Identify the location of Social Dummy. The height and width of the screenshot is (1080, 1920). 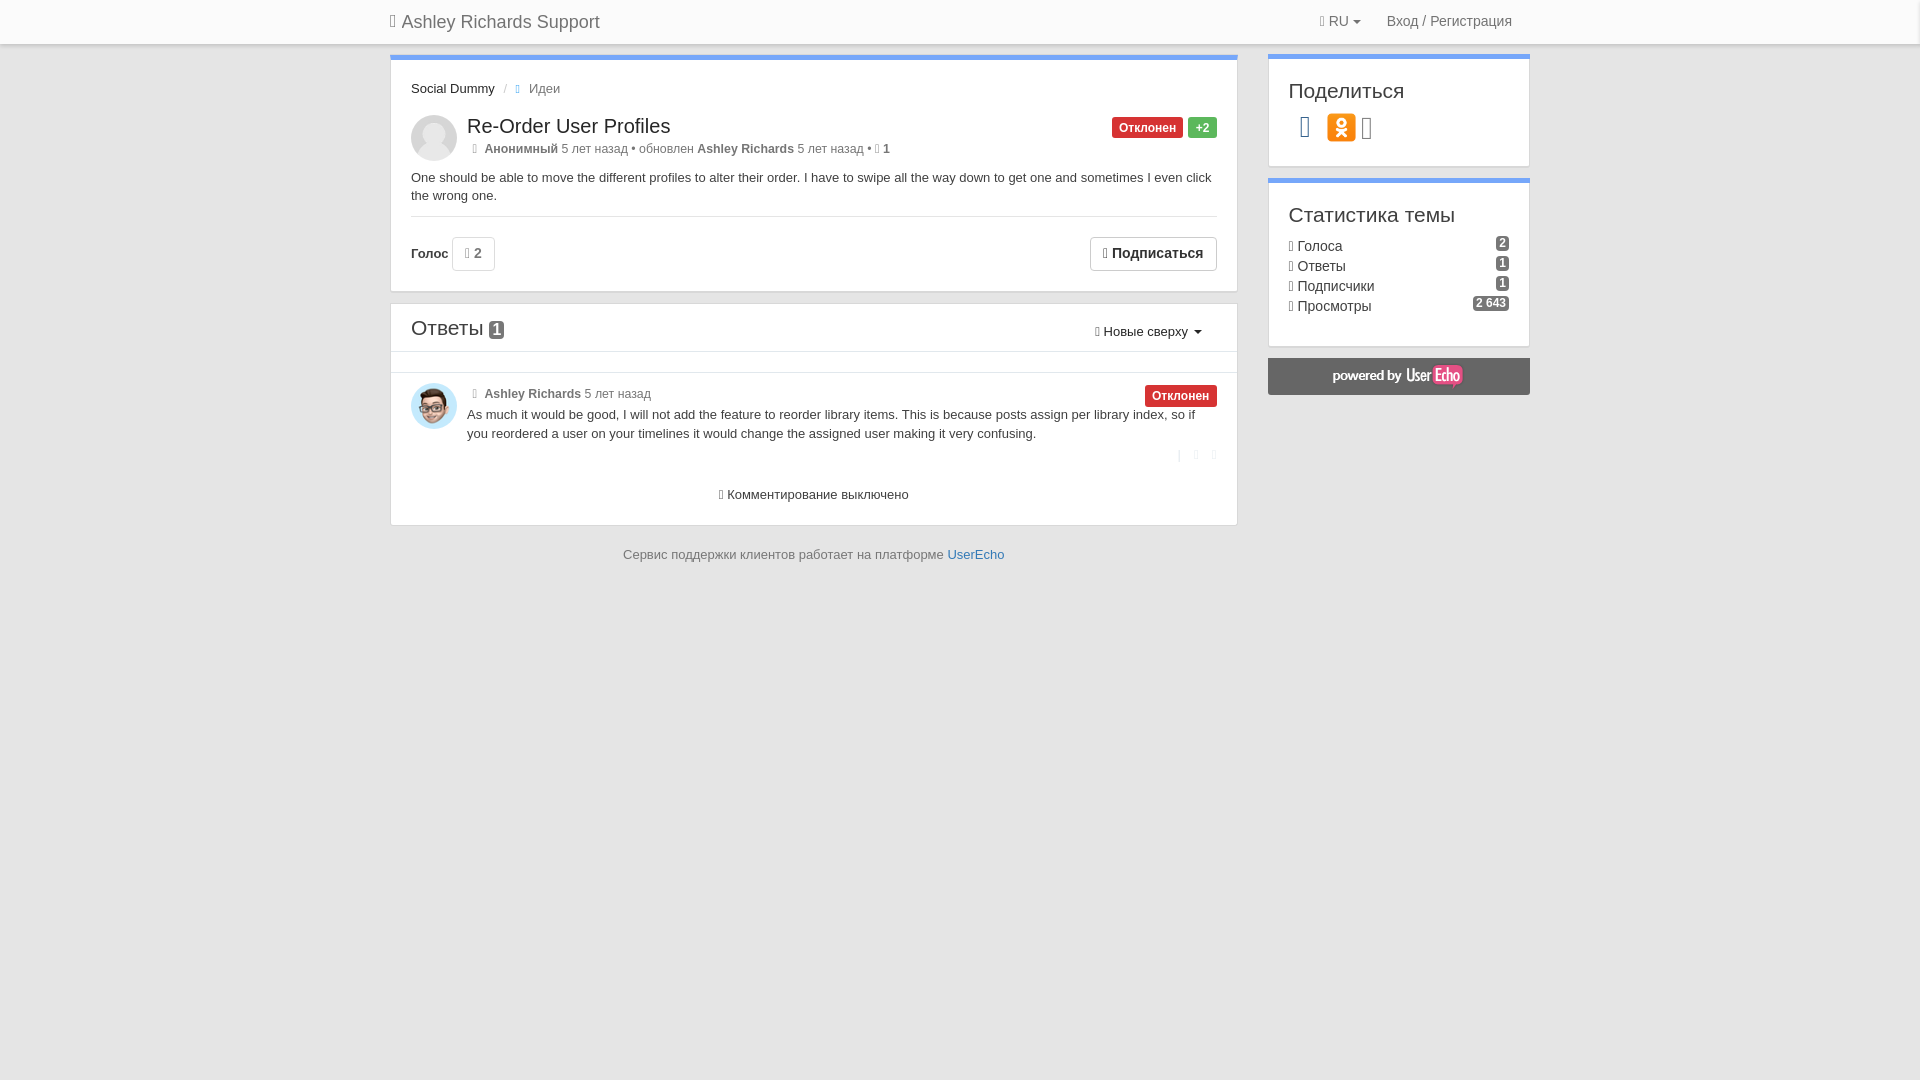
(452, 88).